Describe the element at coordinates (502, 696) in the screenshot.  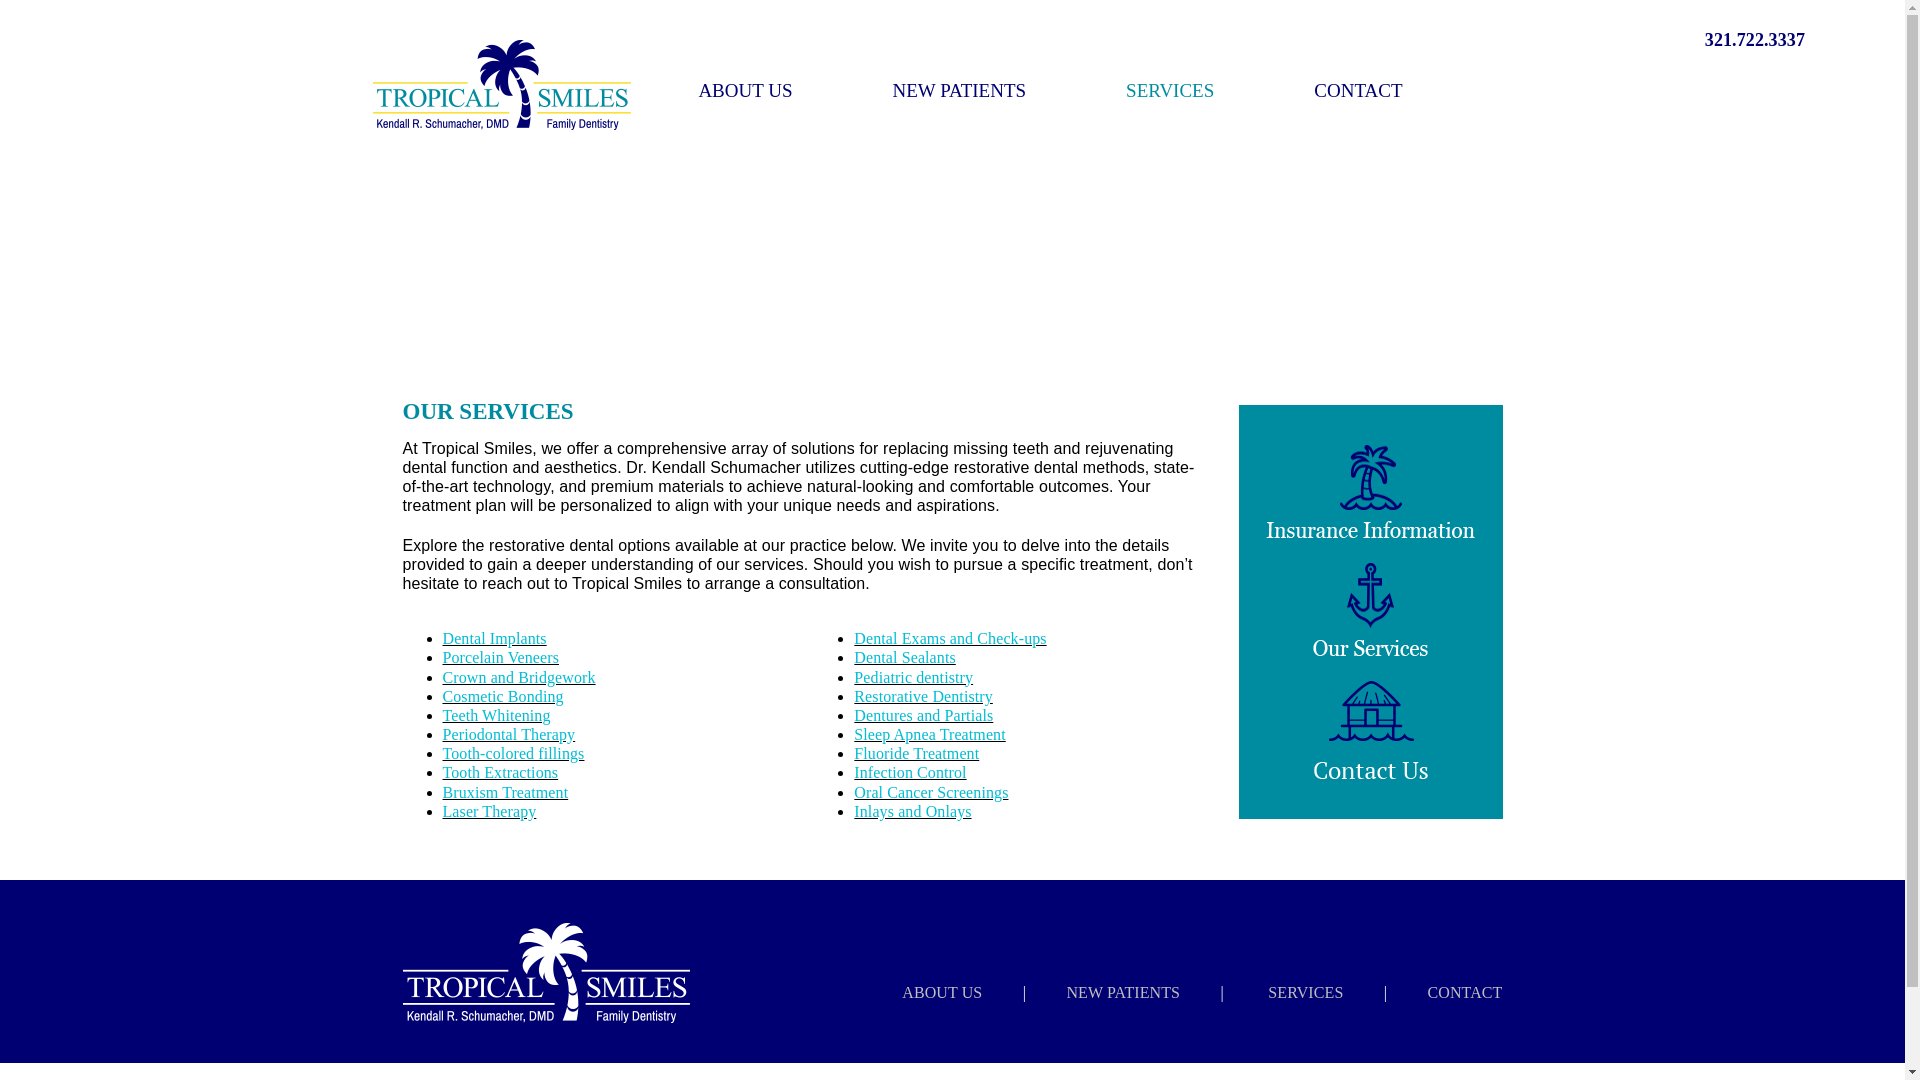
I see `Cosmetic Bonding` at that location.